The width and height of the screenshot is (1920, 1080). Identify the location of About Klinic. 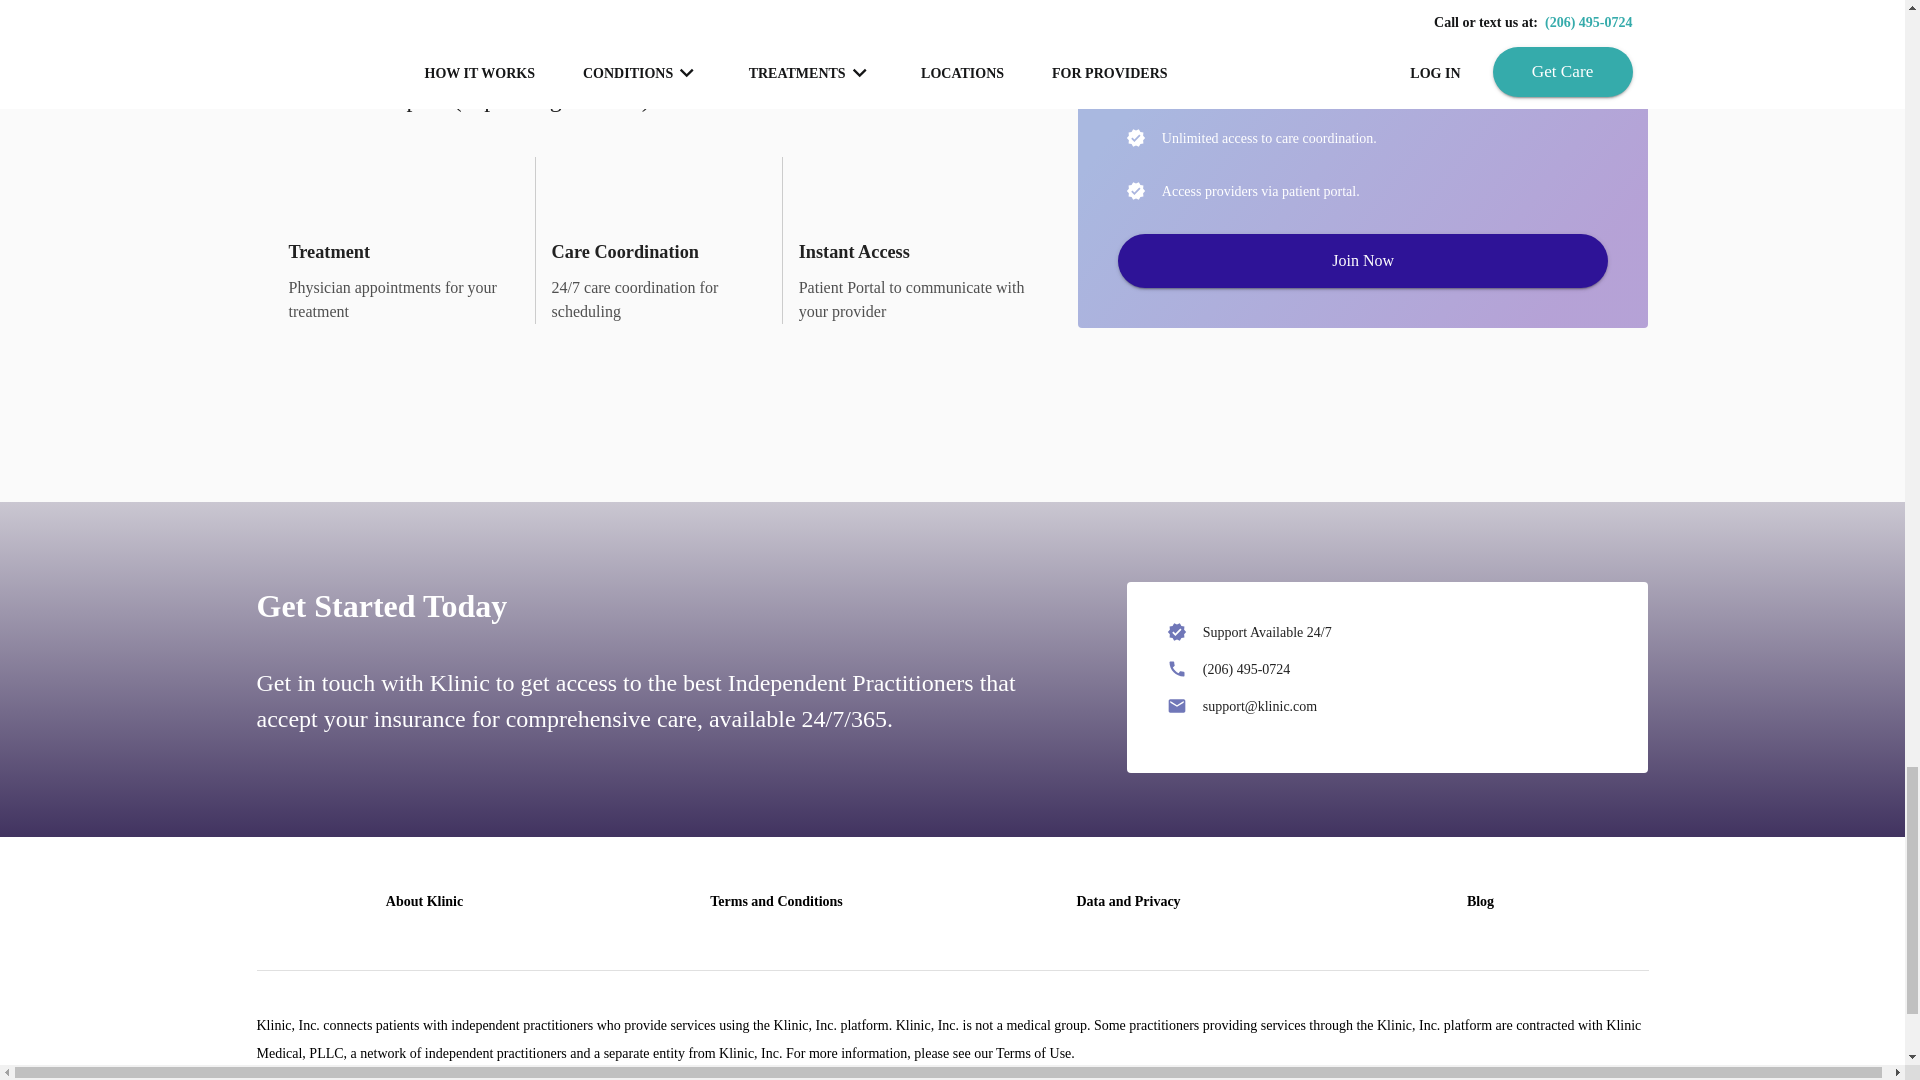
(424, 902).